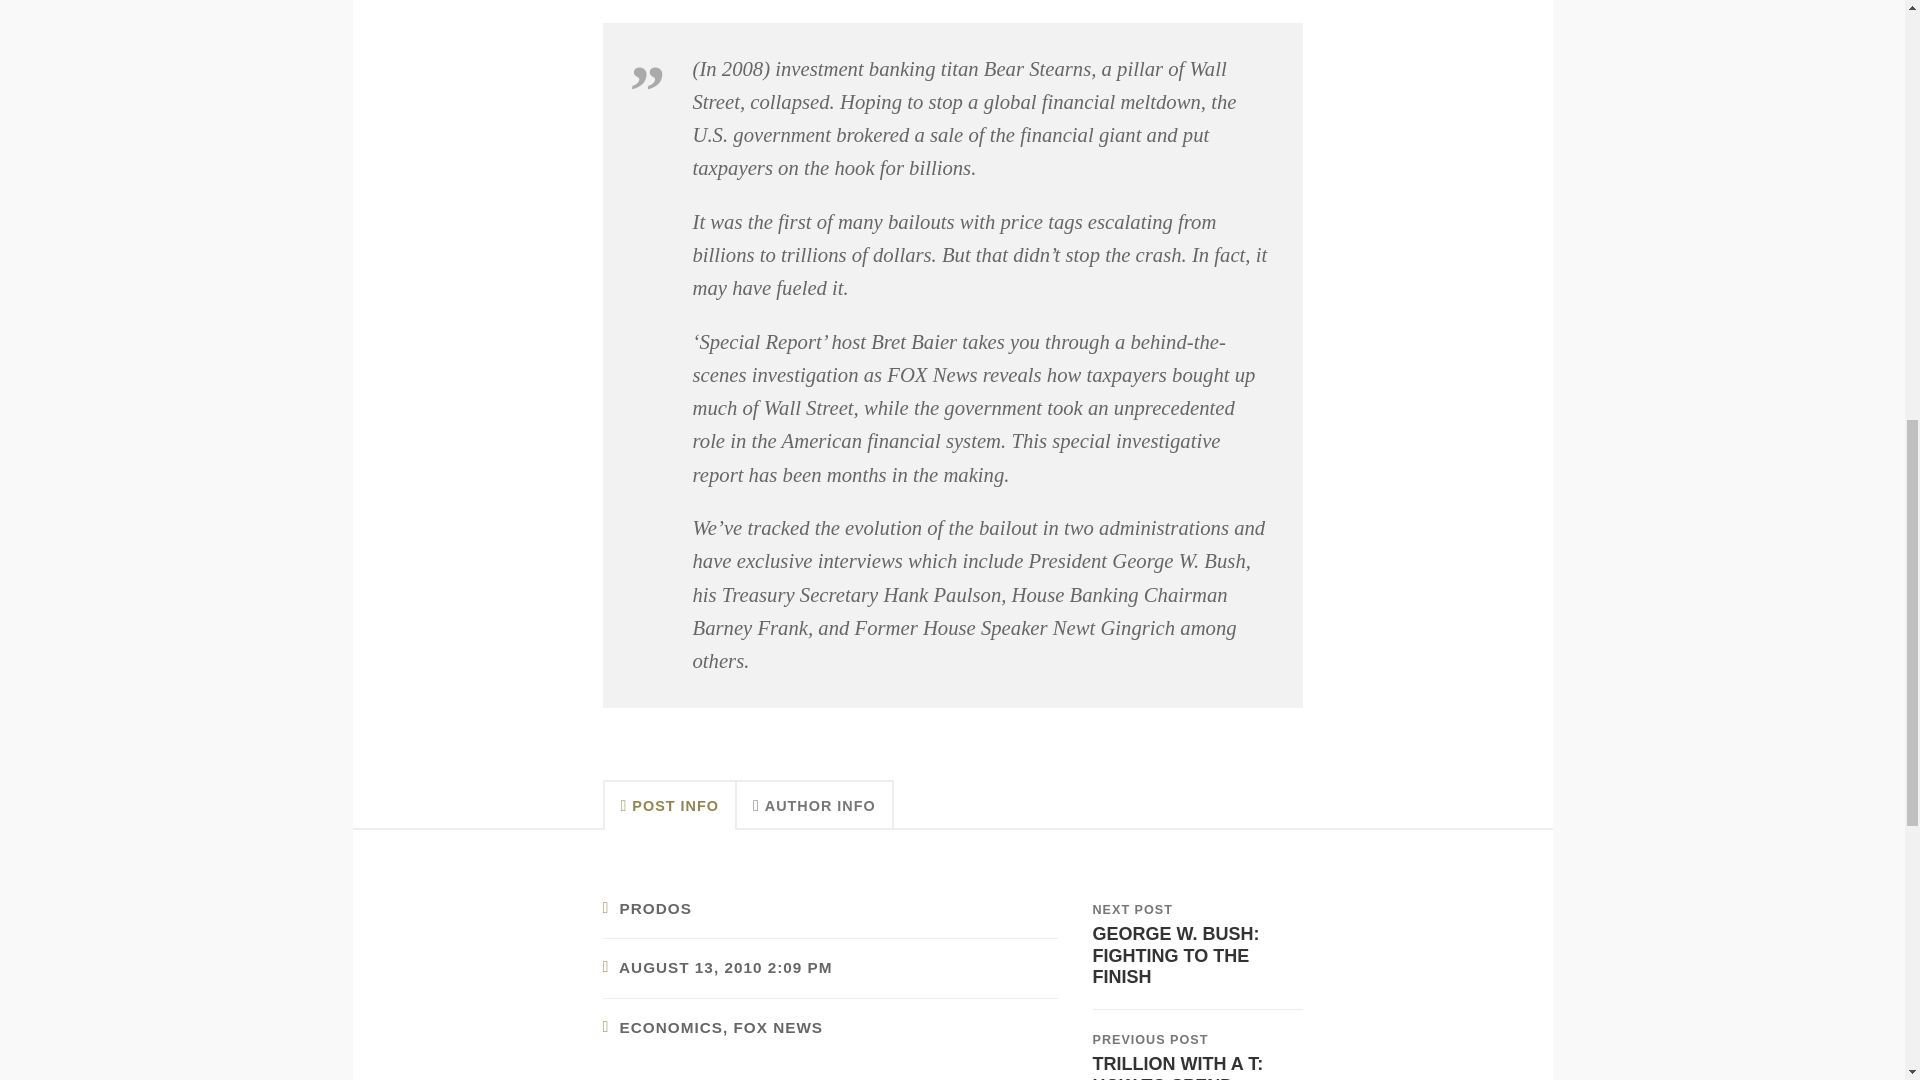 This screenshot has width=1920, height=1080. I want to click on PRODOS, so click(656, 908).